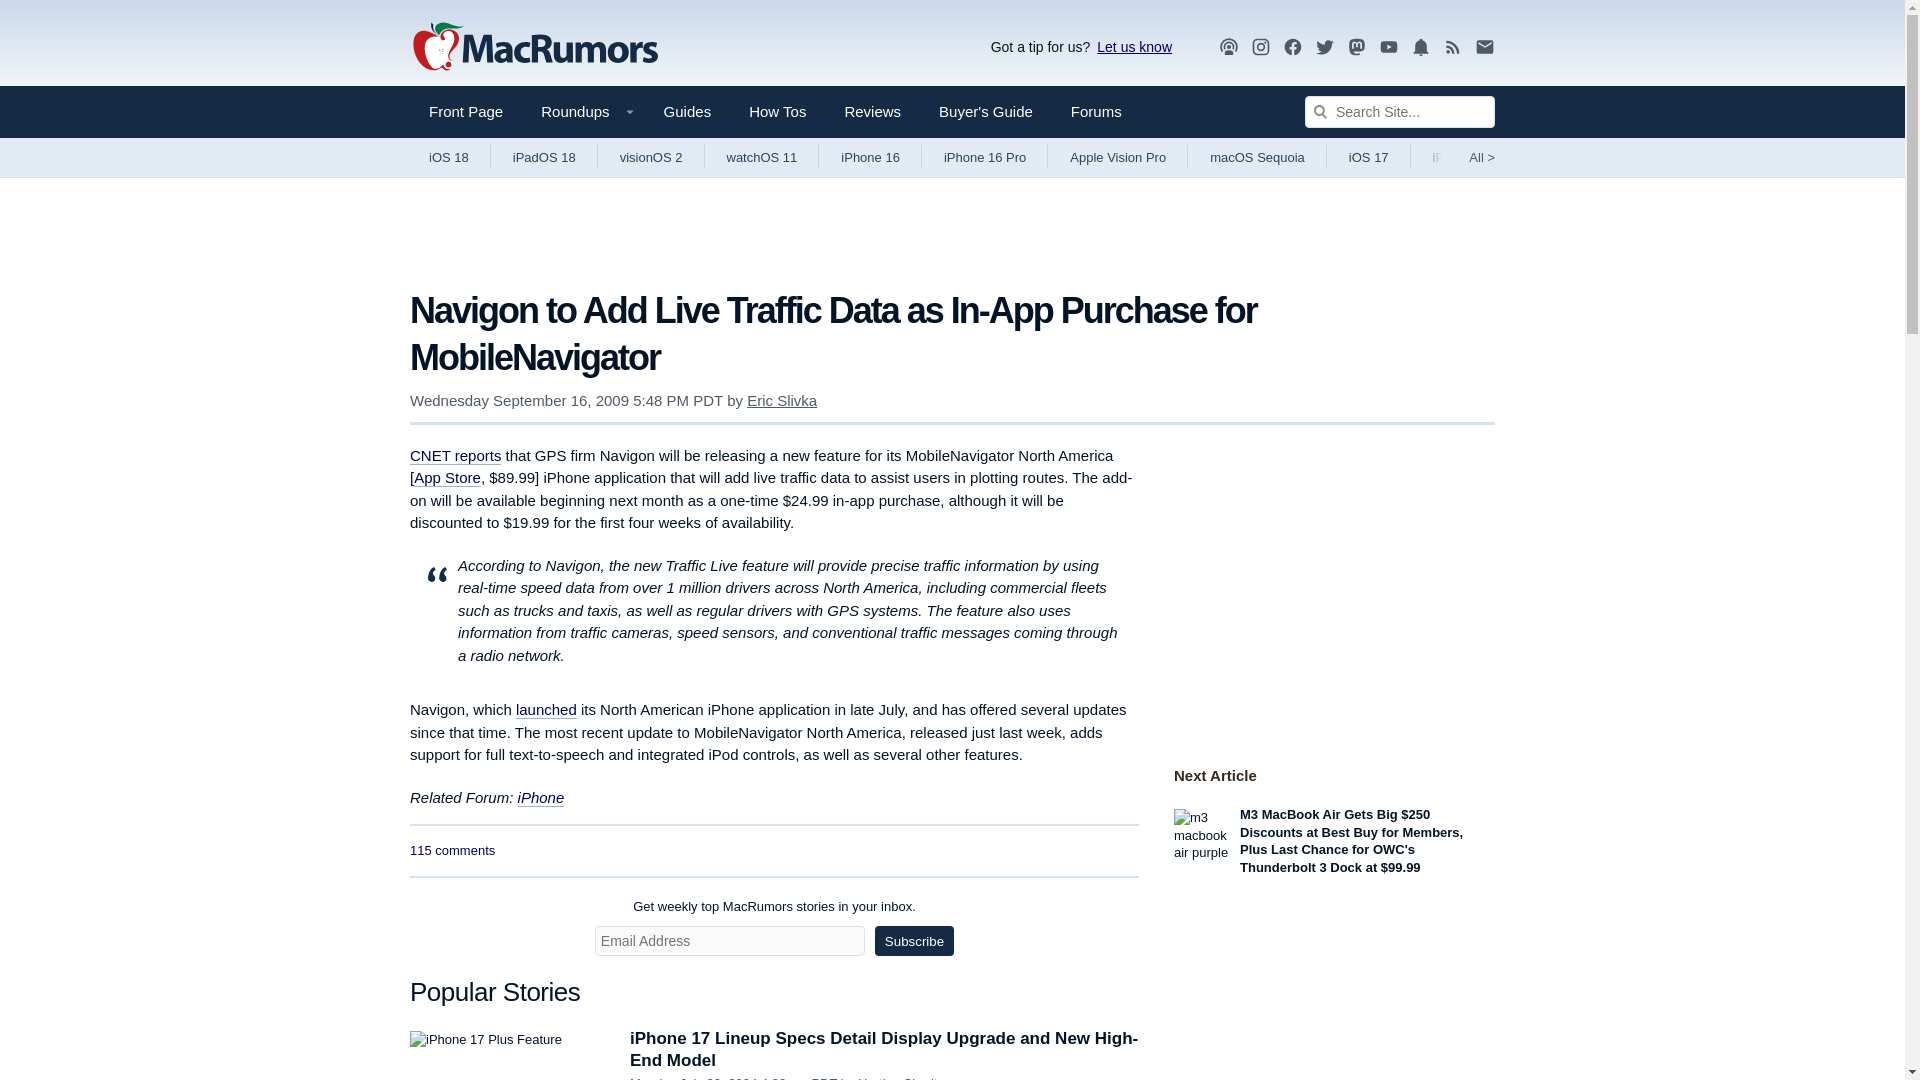 The image size is (1920, 1080). What do you see at coordinates (1228, 47) in the screenshot?
I see `MacRumors Show` at bounding box center [1228, 47].